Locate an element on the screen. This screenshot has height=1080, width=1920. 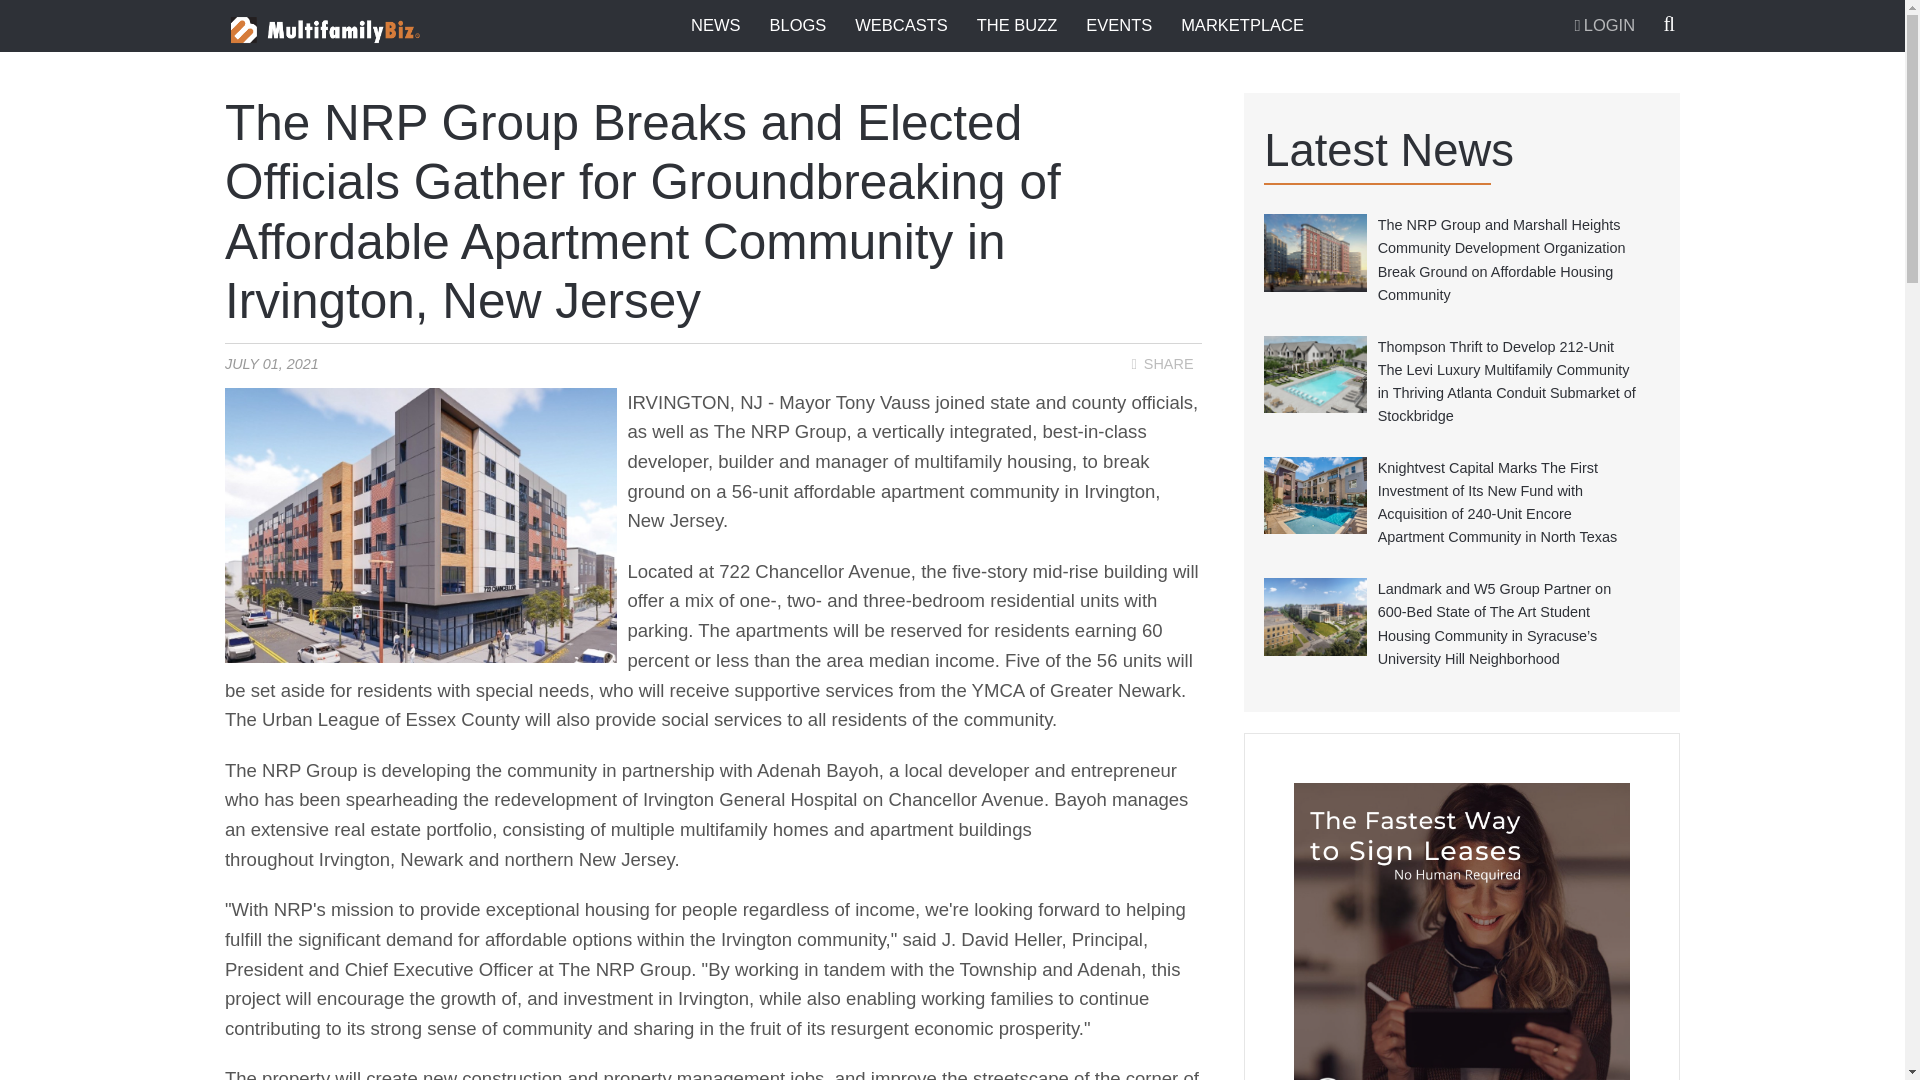
MARKETPLACE is located at coordinates (1242, 25).